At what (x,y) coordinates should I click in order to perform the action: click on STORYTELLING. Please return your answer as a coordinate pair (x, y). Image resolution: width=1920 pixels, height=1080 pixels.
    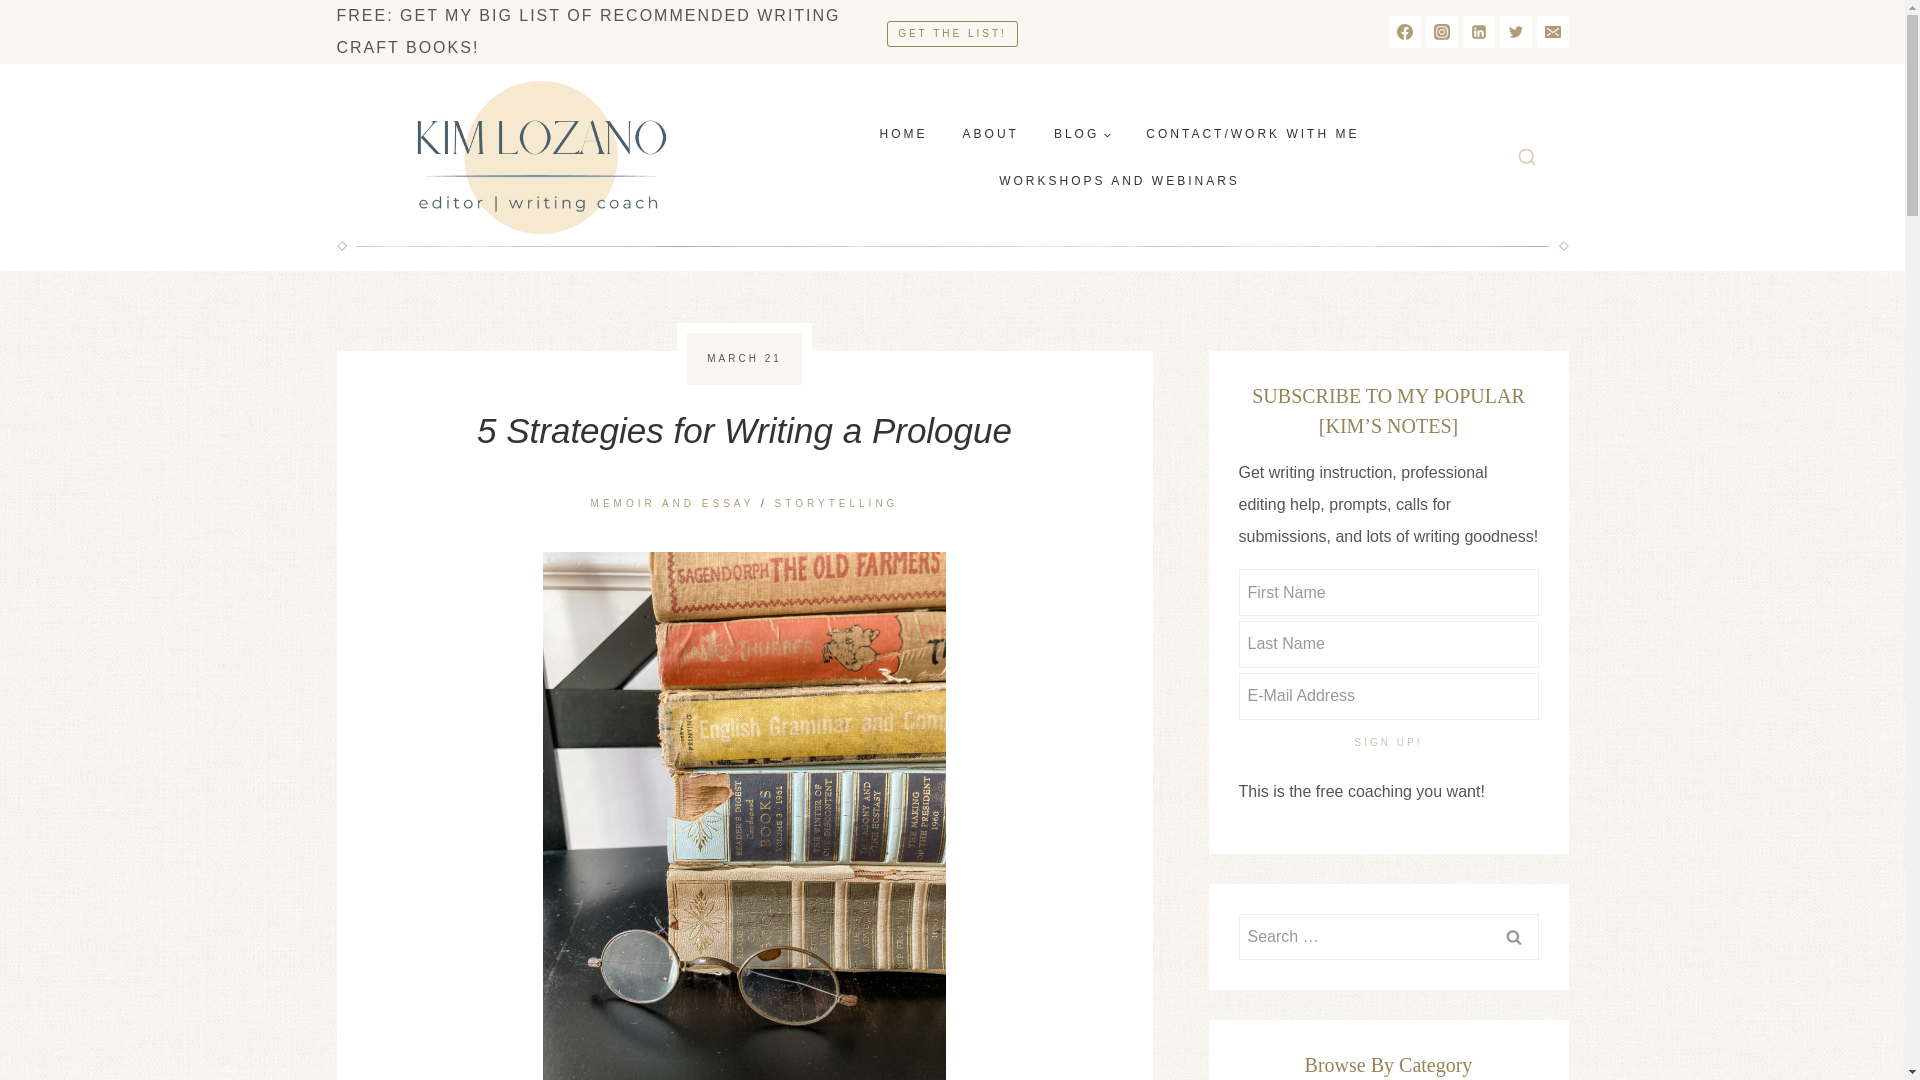
    Looking at the image, I should click on (836, 502).